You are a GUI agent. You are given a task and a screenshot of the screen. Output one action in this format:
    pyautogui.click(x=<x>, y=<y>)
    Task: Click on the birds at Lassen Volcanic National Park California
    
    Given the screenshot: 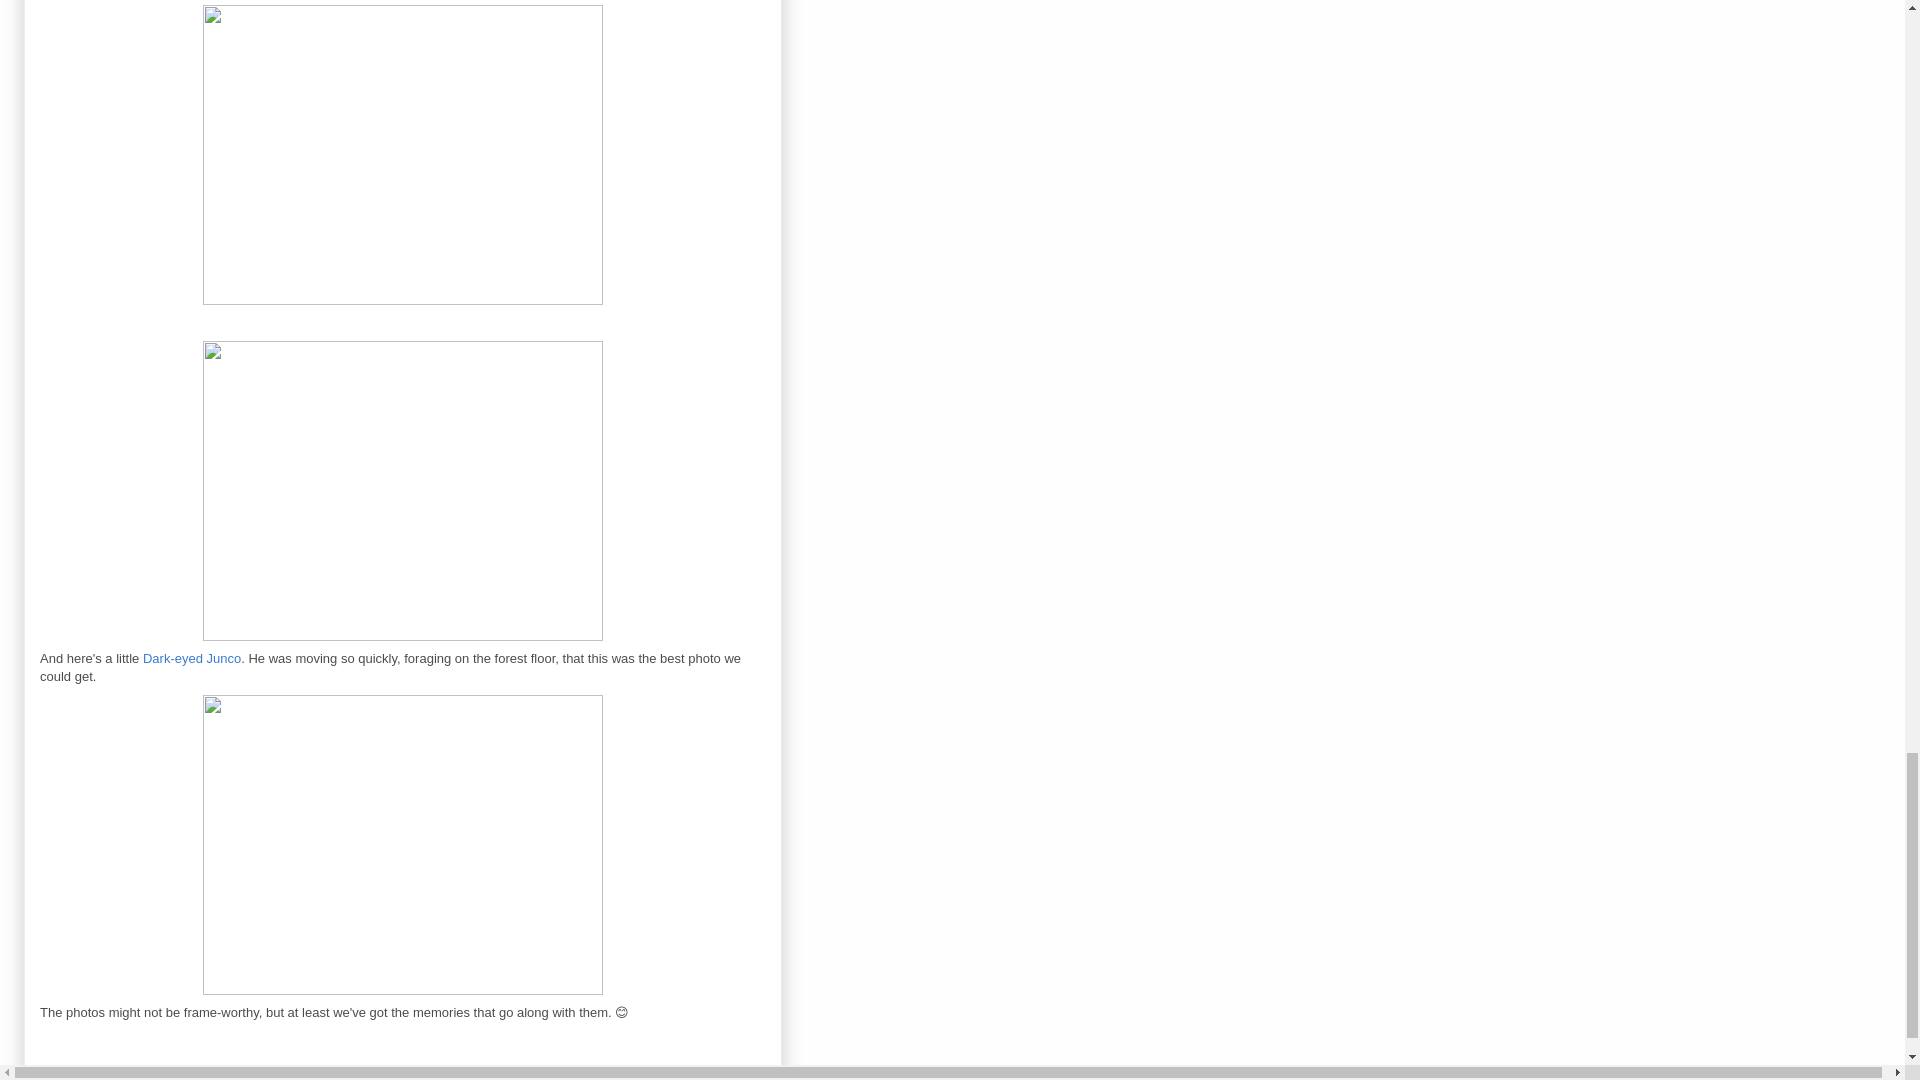 What is the action you would take?
    pyautogui.click(x=402, y=490)
    